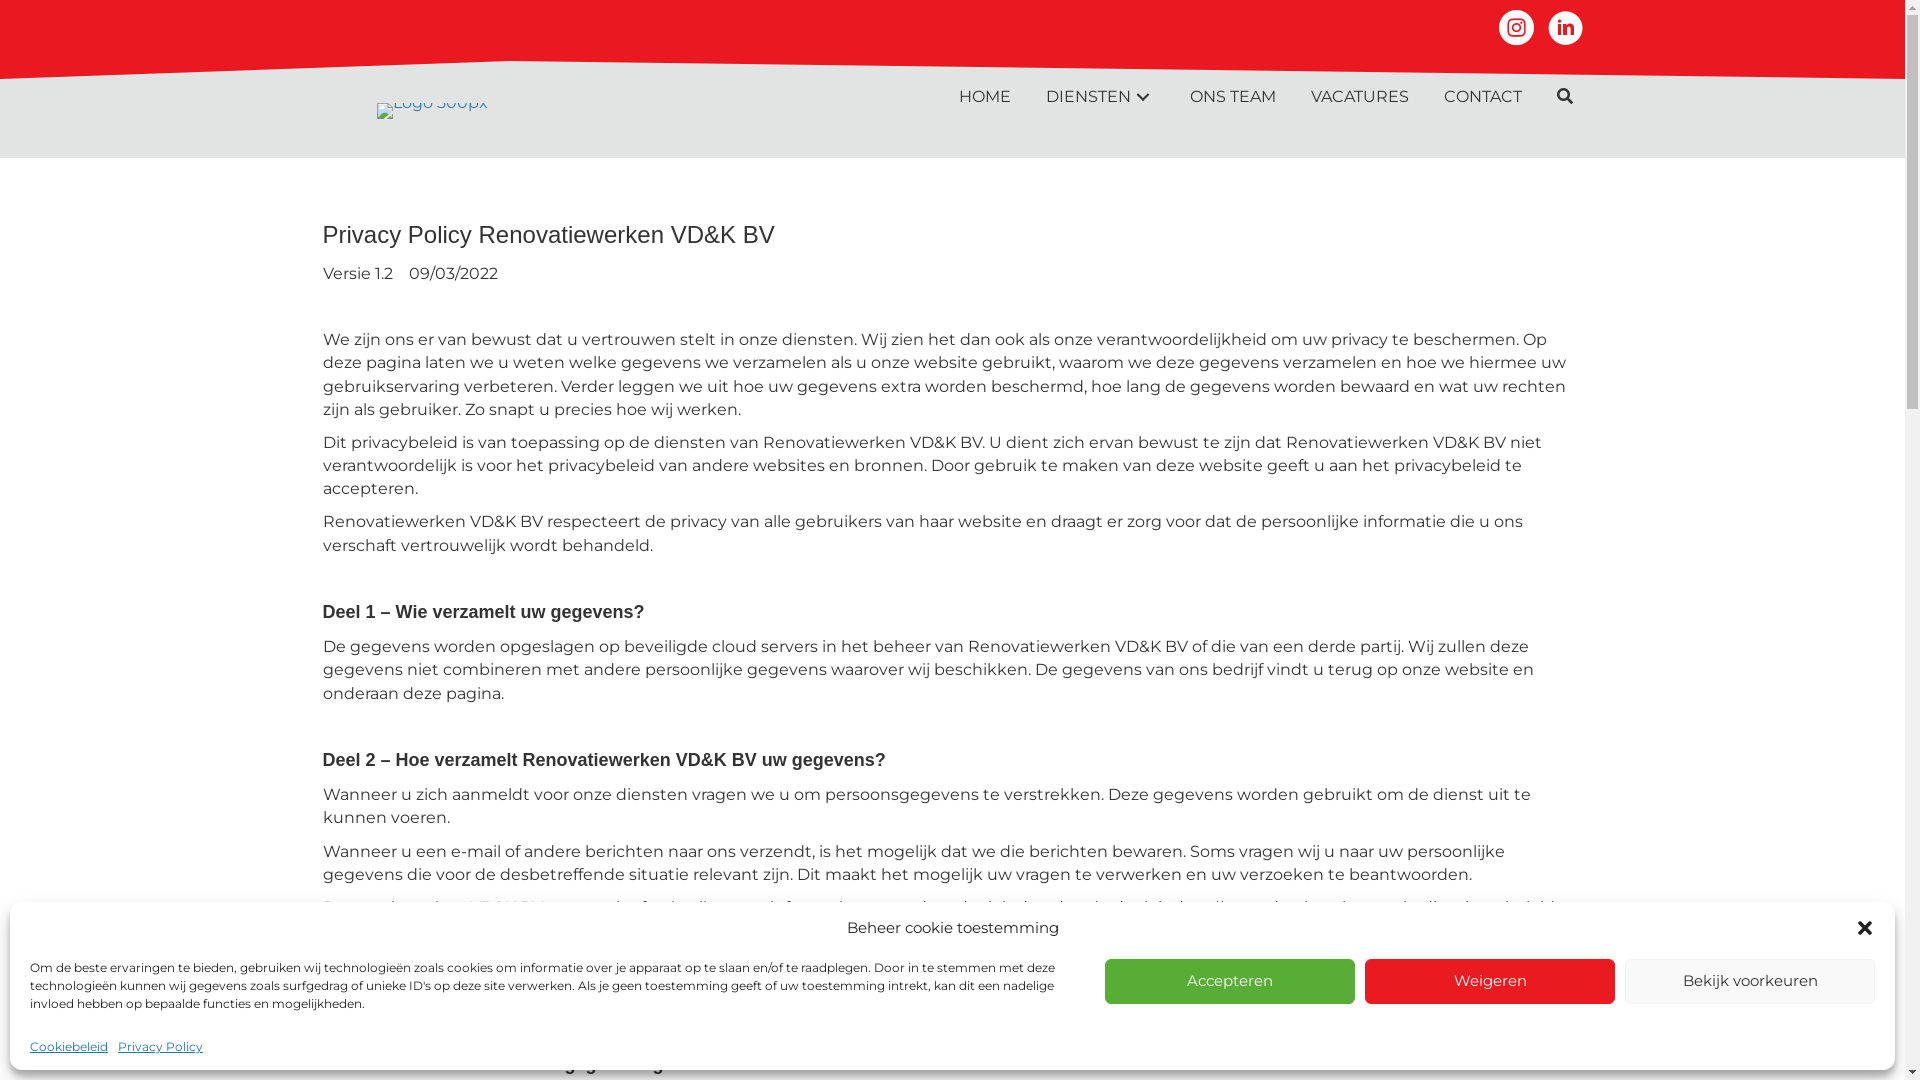 The width and height of the screenshot is (1920, 1080). What do you see at coordinates (1750, 982) in the screenshot?
I see `Bekijk voorkeuren` at bounding box center [1750, 982].